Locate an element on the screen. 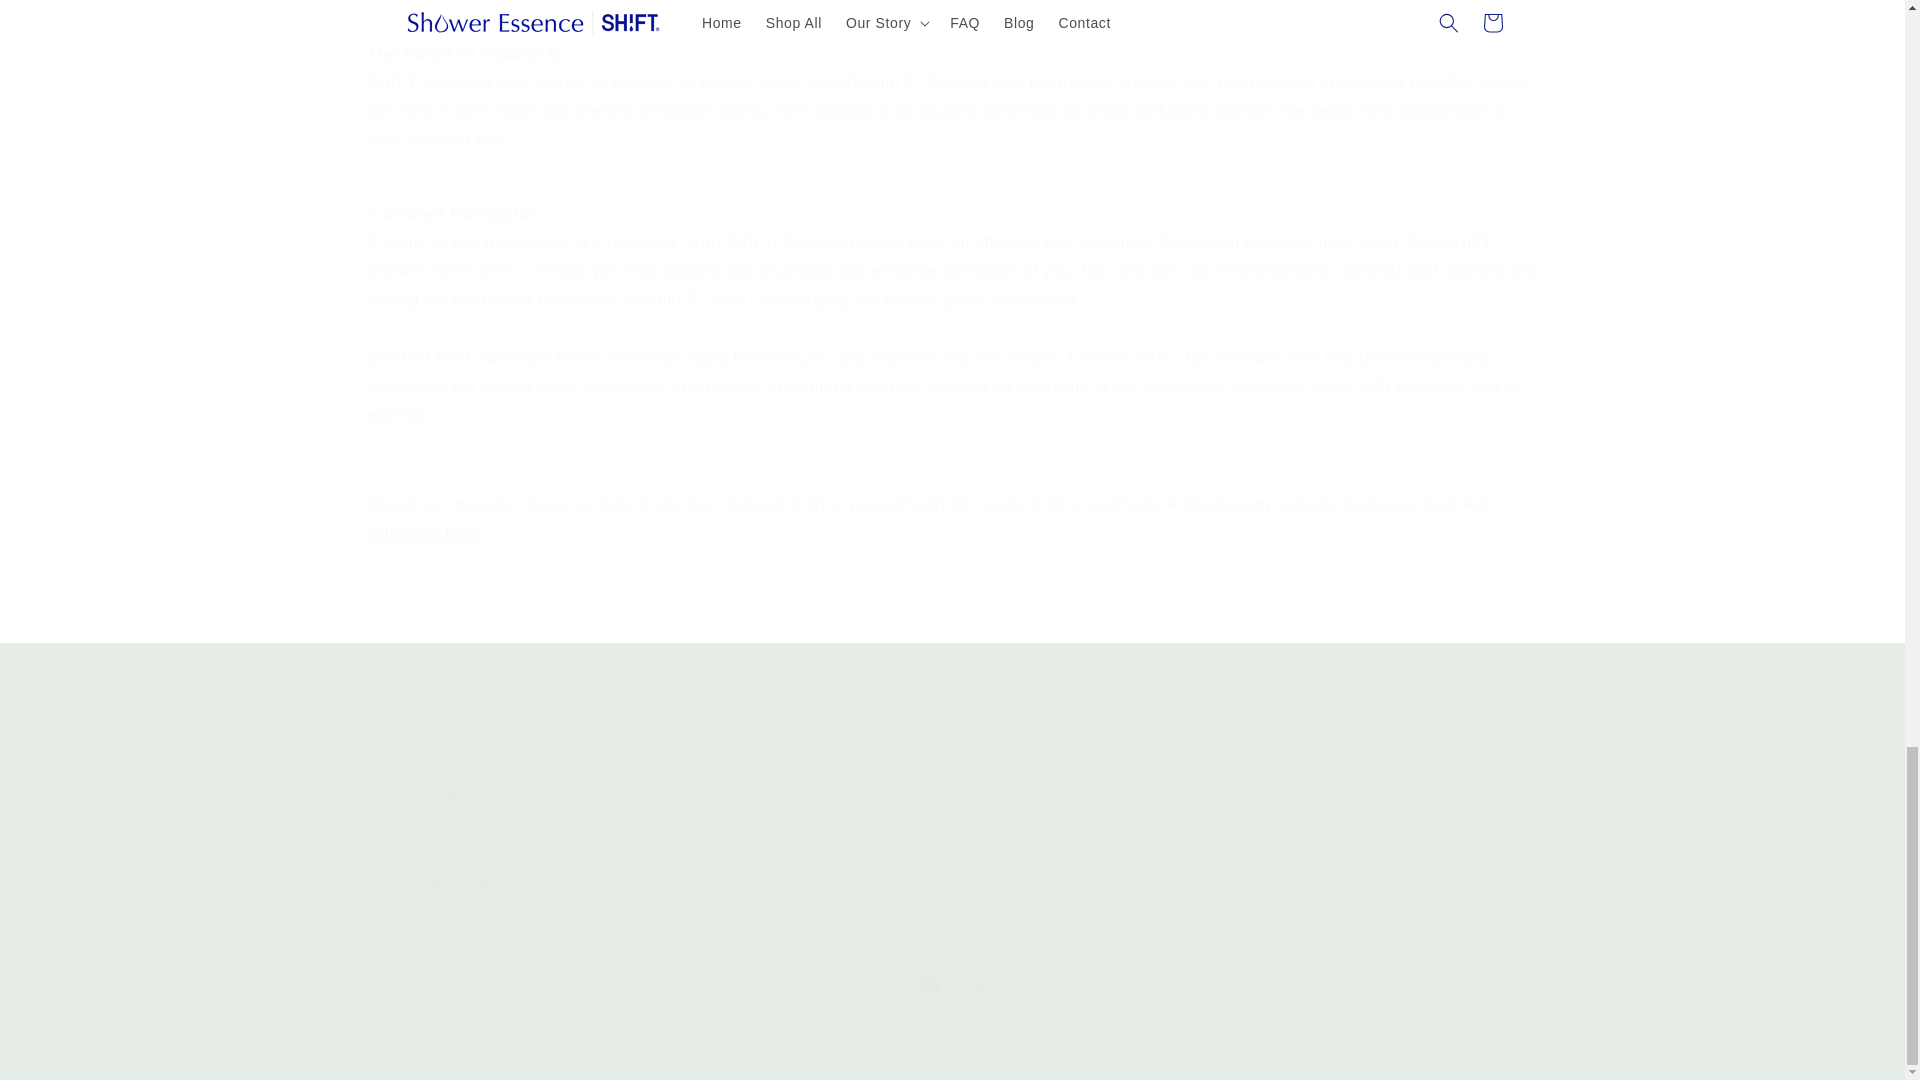 The width and height of the screenshot is (1920, 1080). Back to blog is located at coordinates (814, 846).